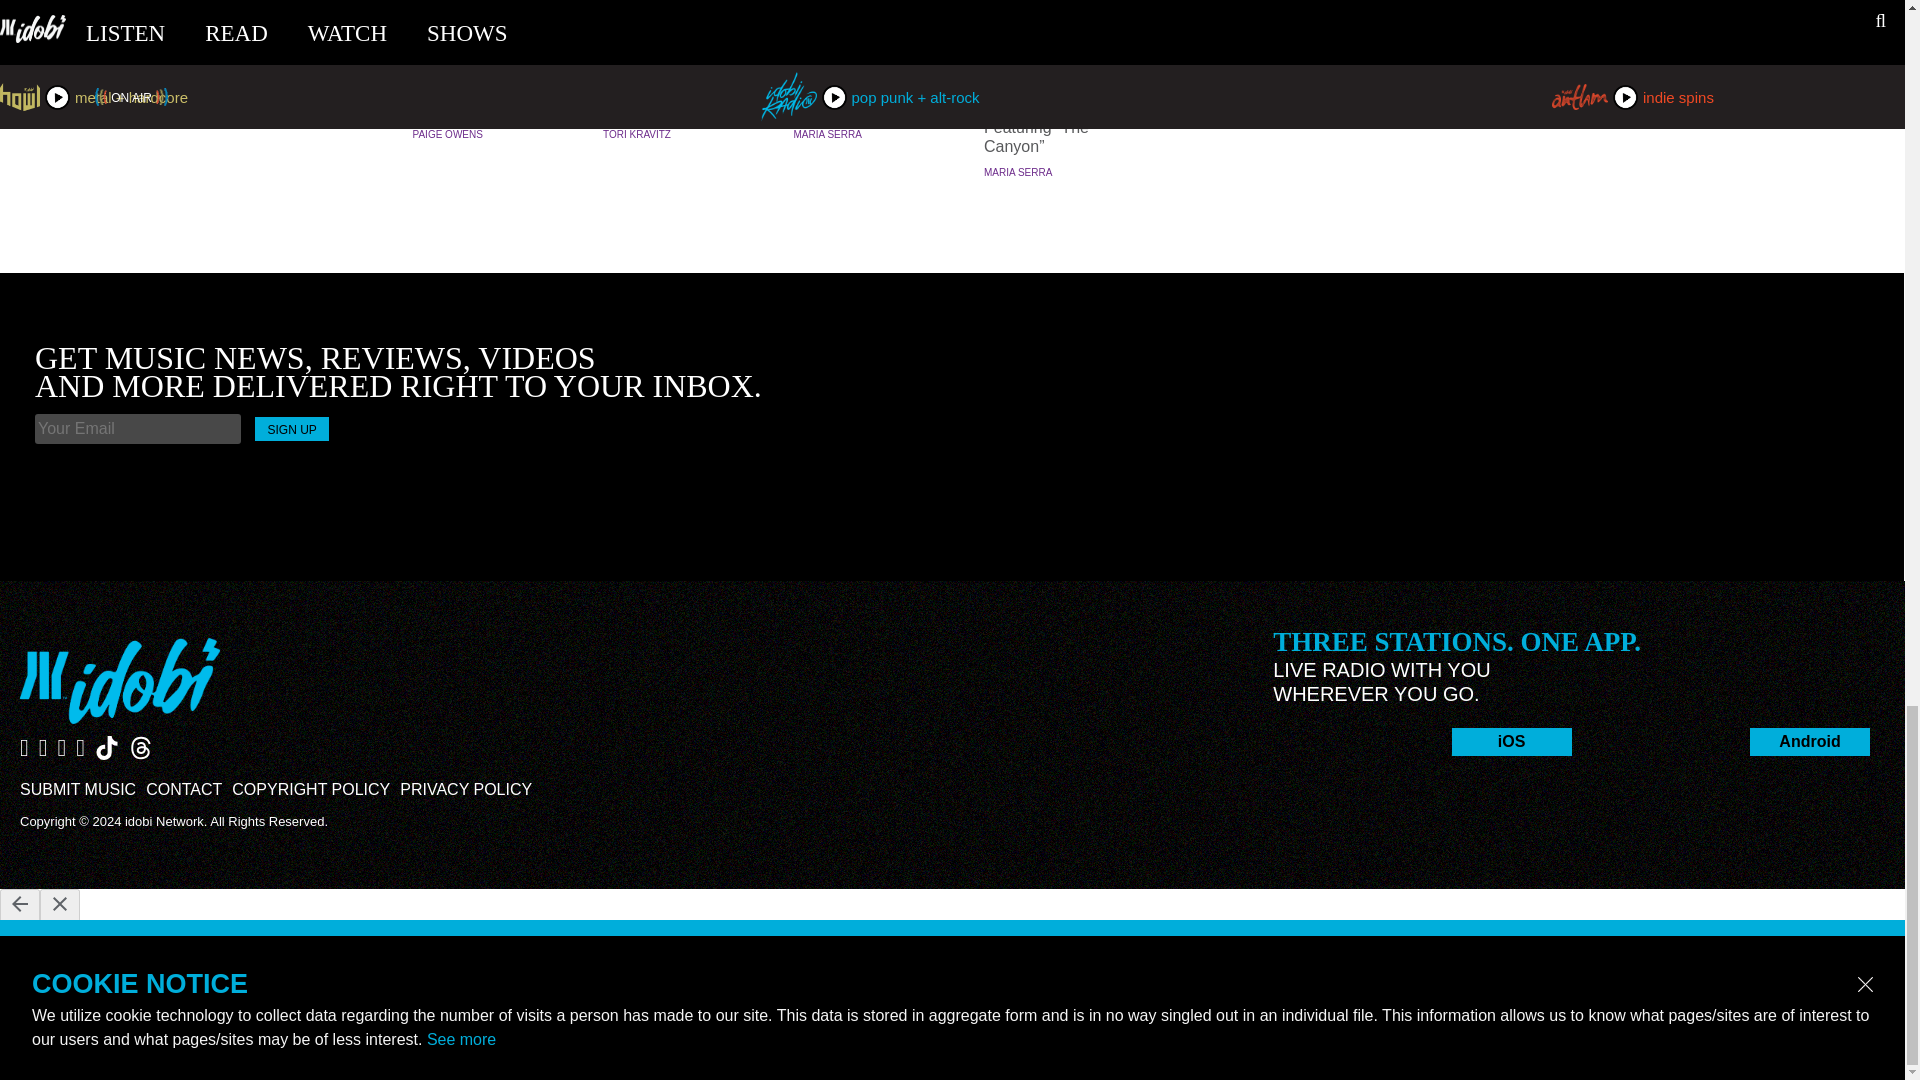 This screenshot has width=1920, height=1080. I want to click on PAIGE OWENS, so click(446, 134).